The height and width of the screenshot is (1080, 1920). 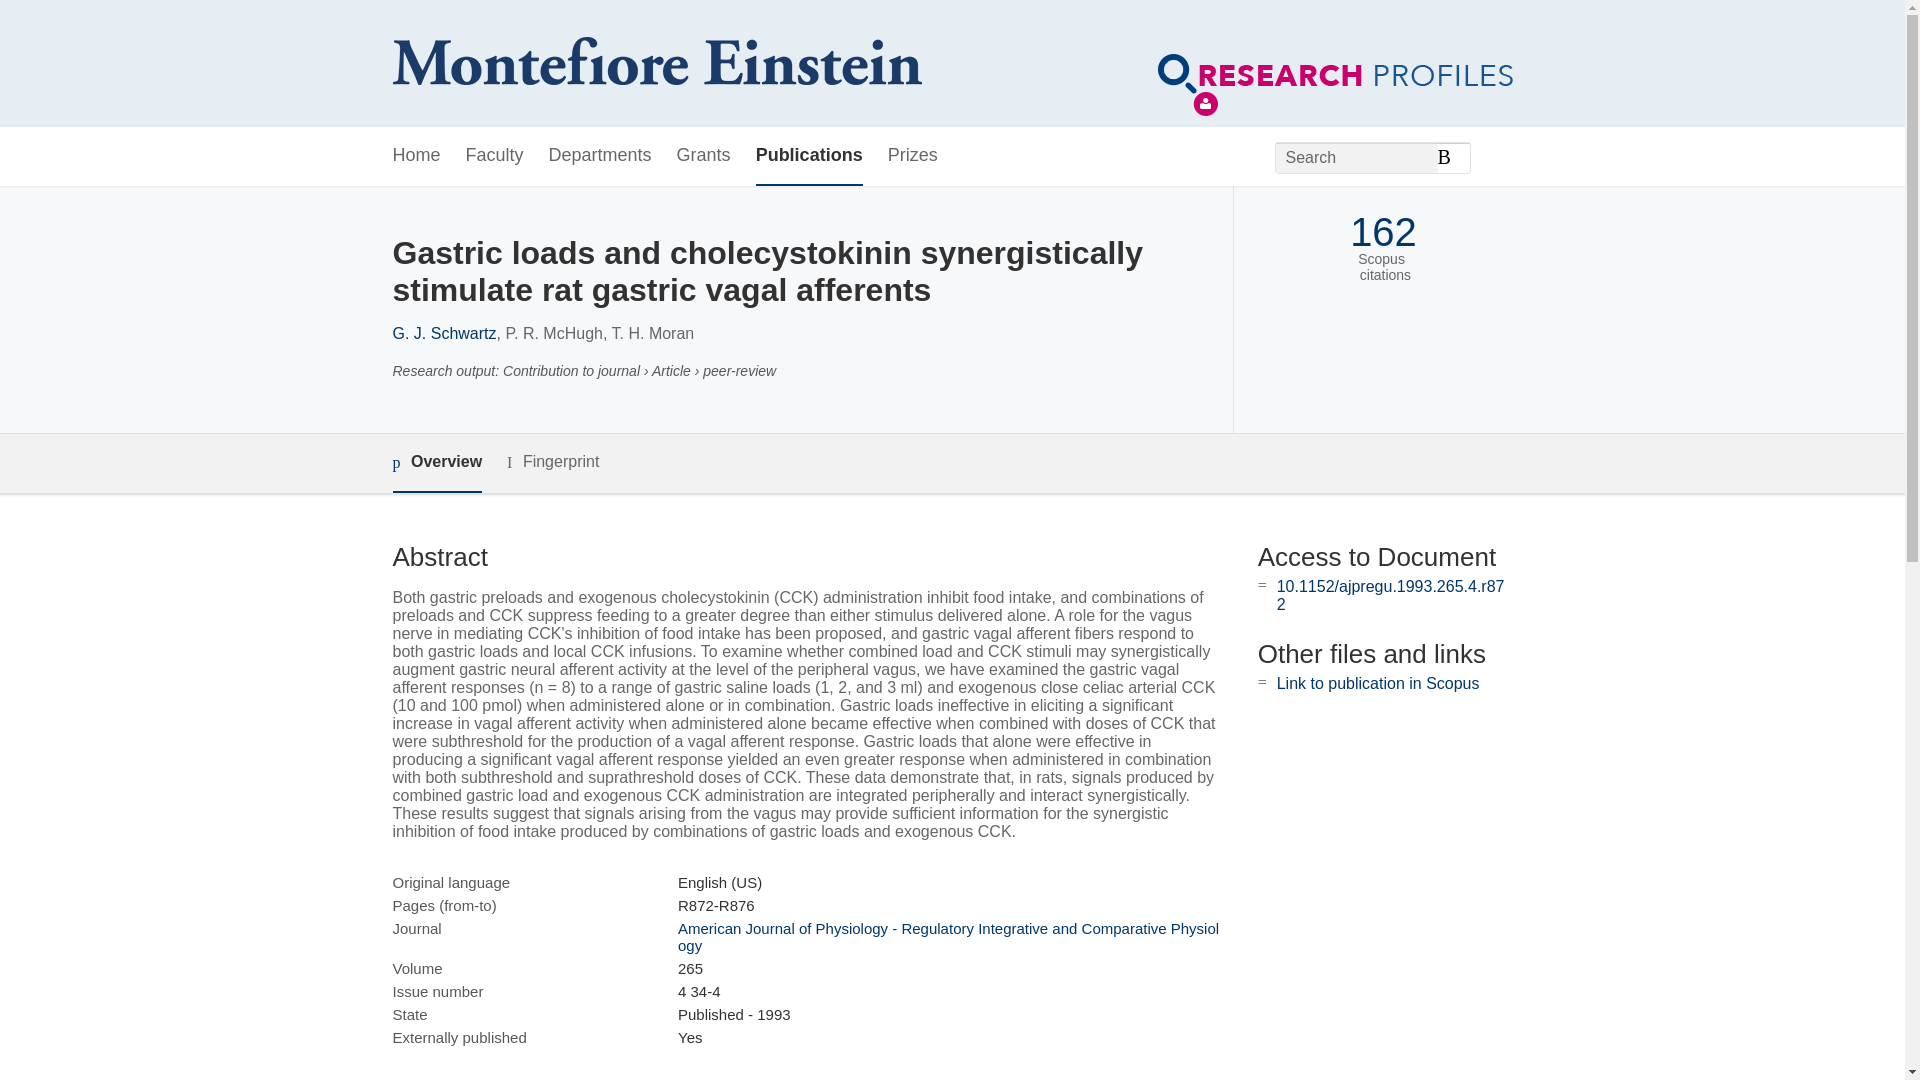 What do you see at coordinates (704, 156) in the screenshot?
I see `Grants` at bounding box center [704, 156].